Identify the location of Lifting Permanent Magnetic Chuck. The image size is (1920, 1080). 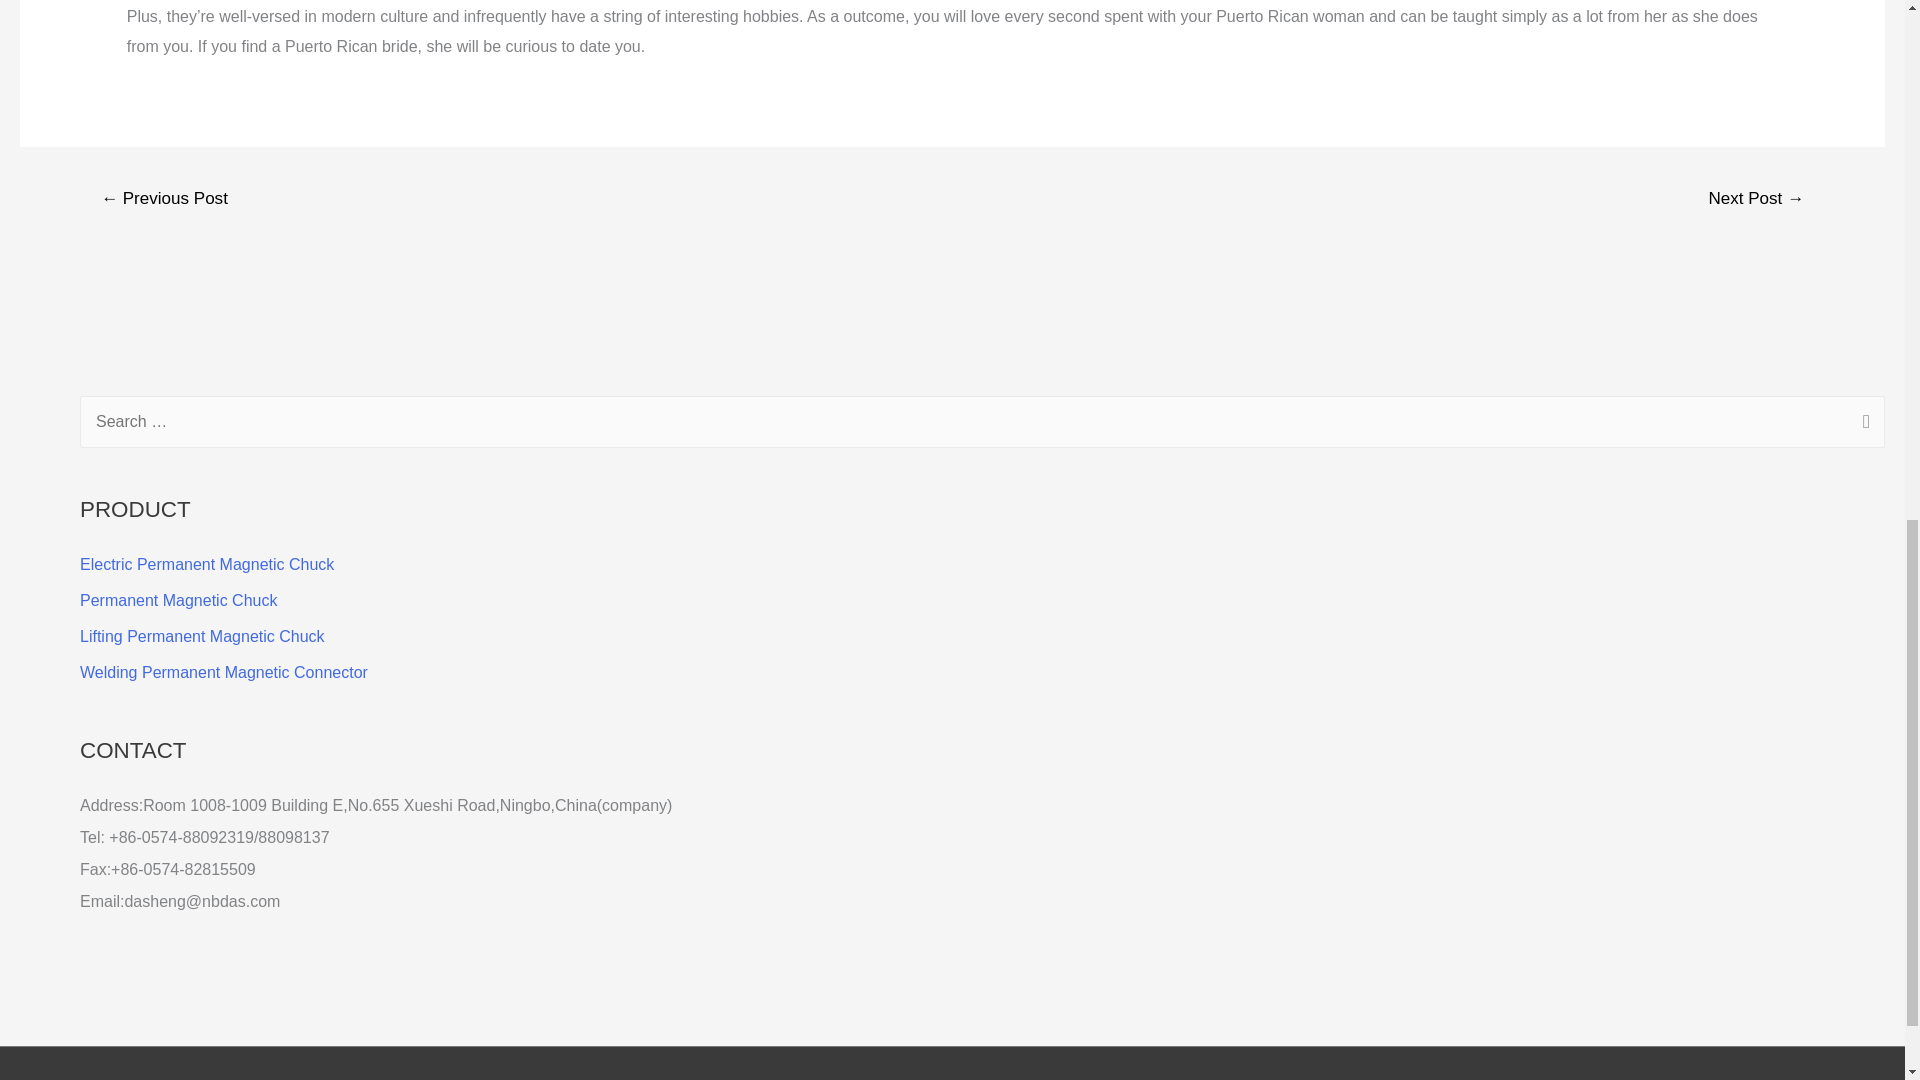
(202, 636).